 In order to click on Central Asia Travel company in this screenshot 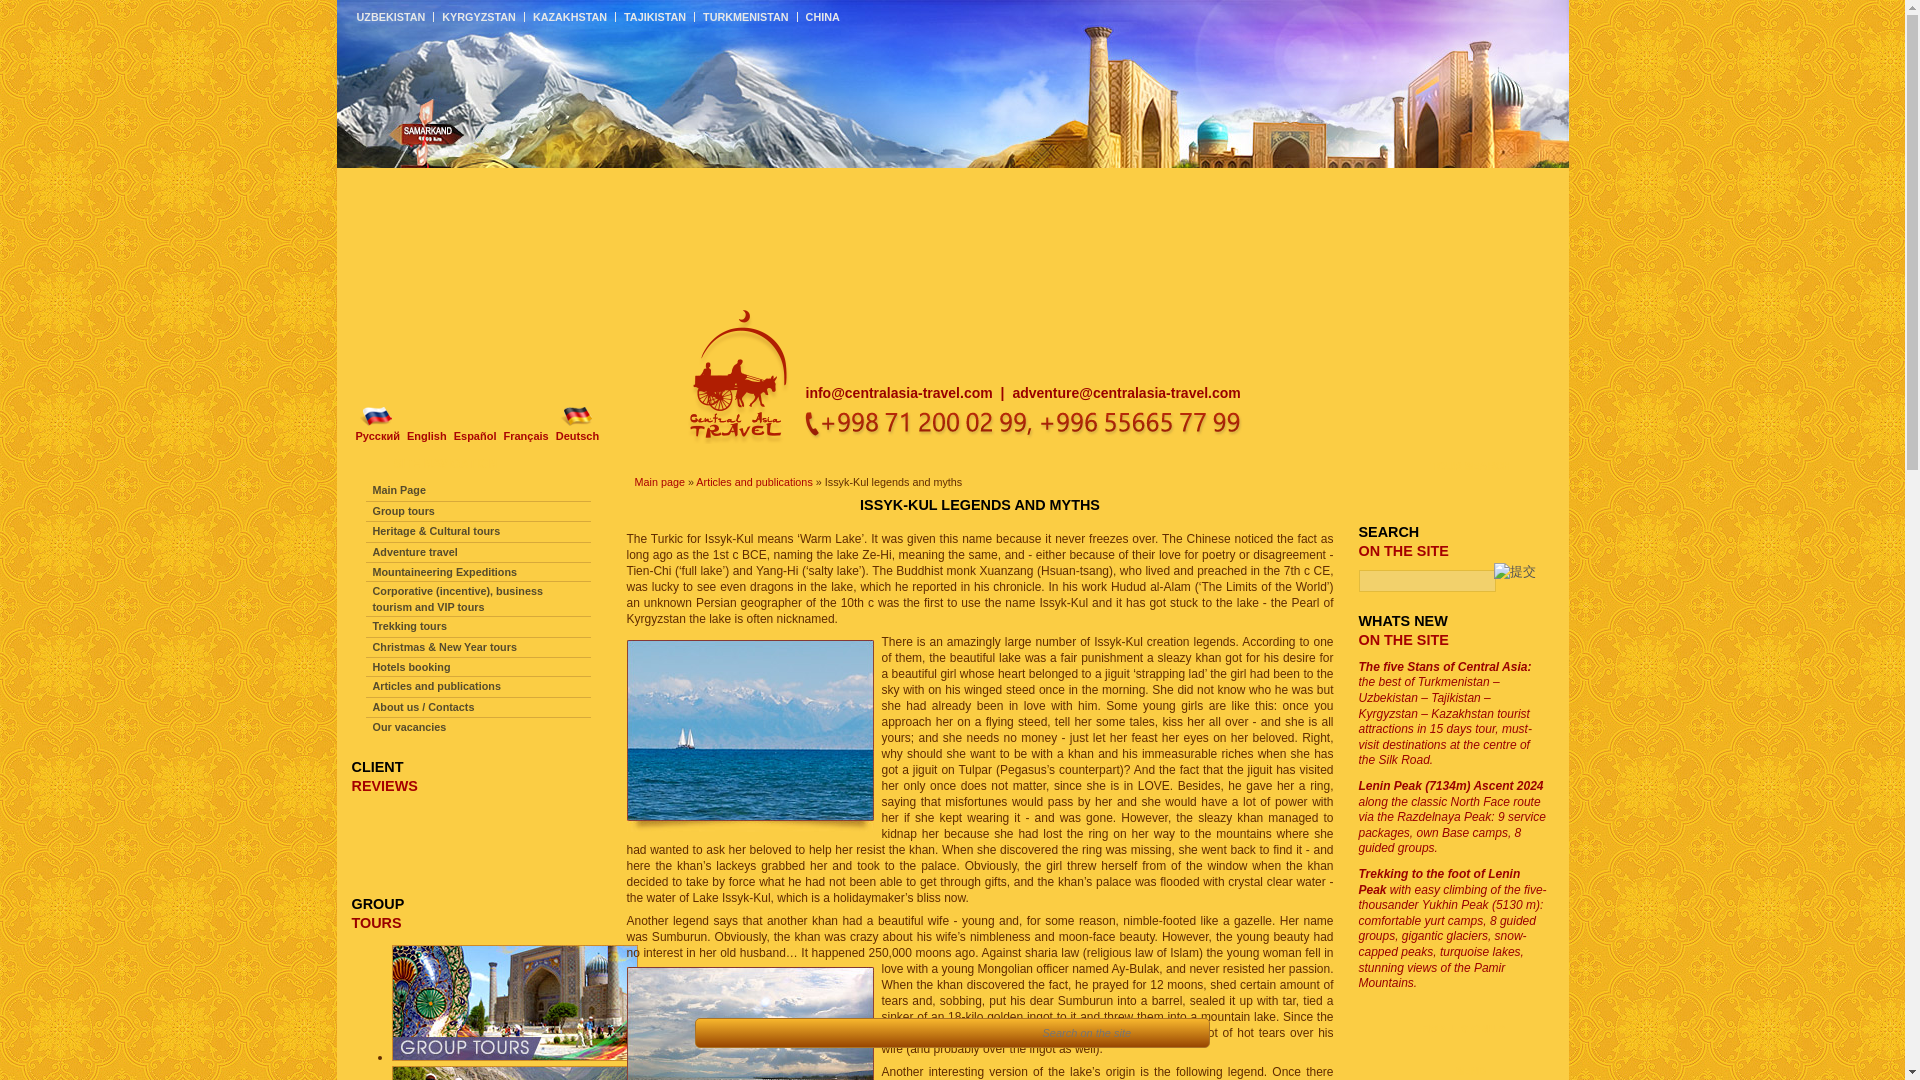, I will do `click(740, 440)`.